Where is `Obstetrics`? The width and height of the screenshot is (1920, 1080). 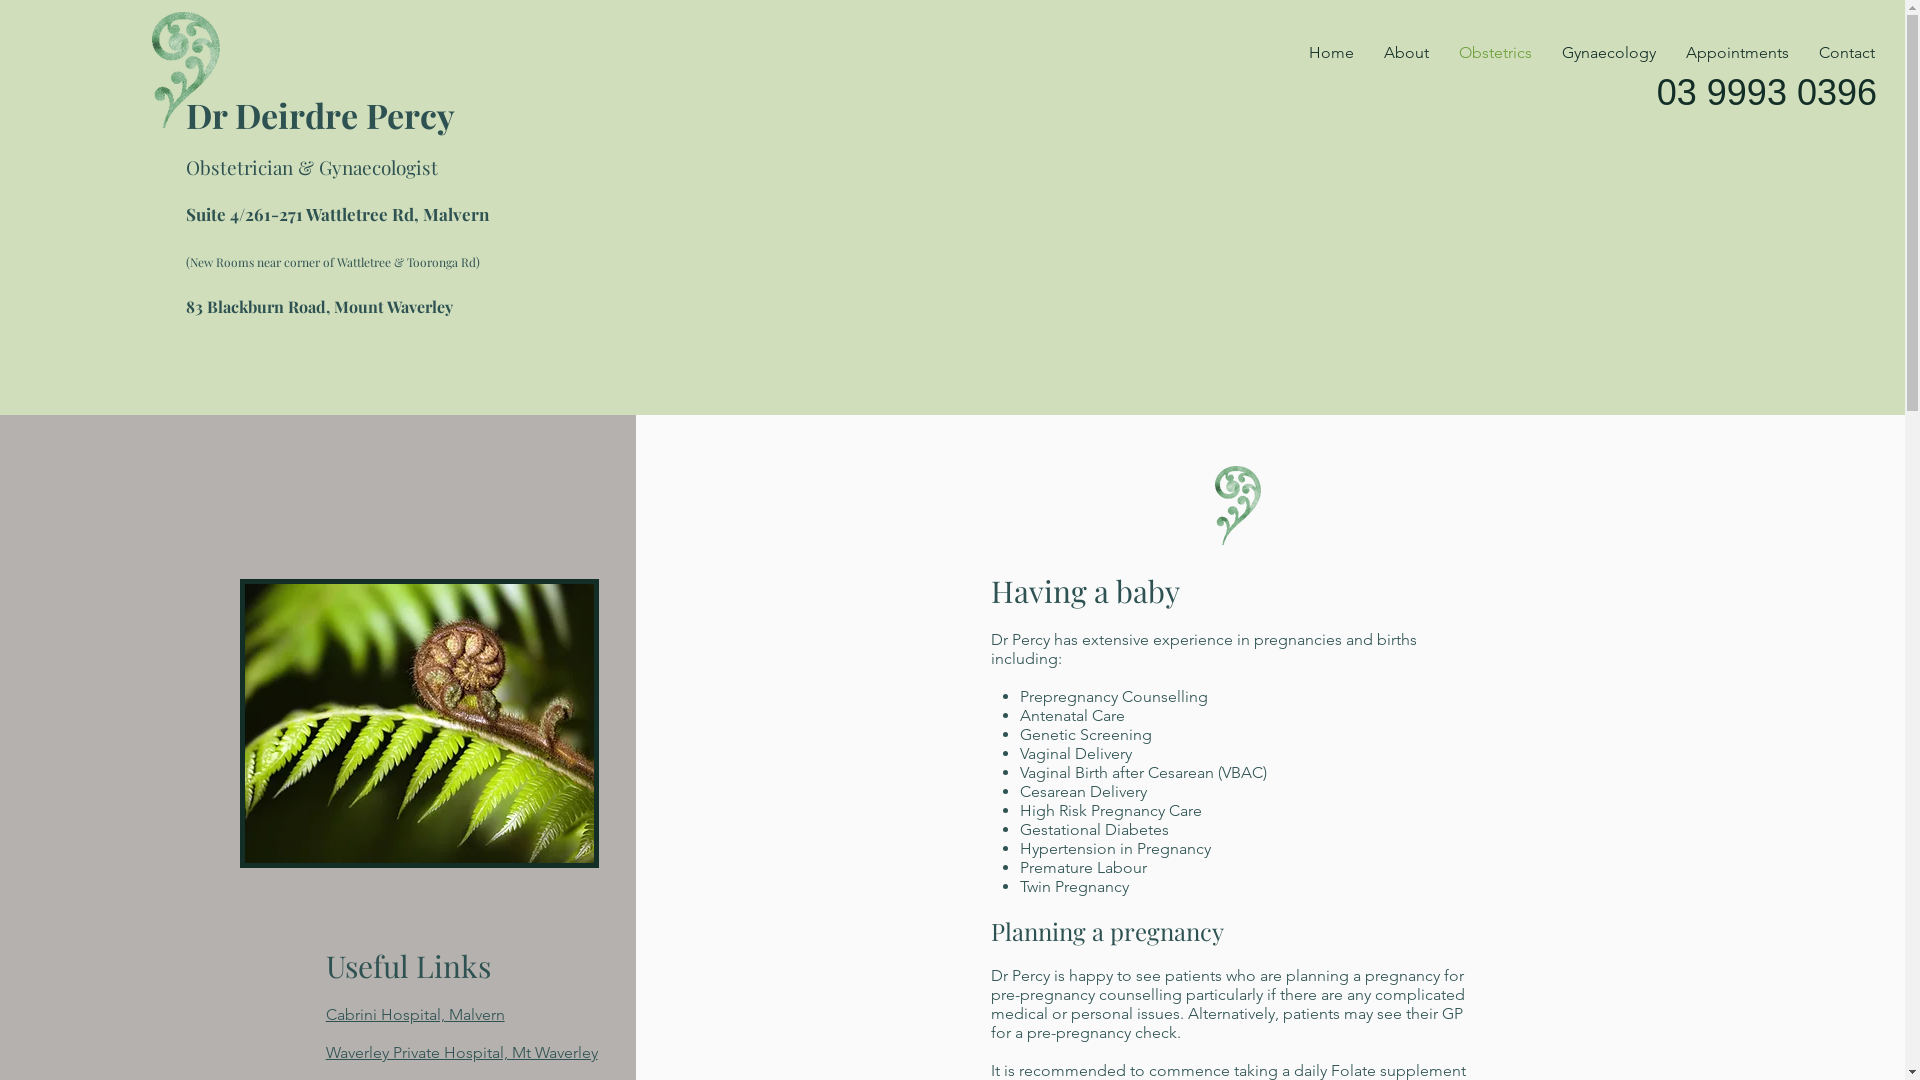 Obstetrics is located at coordinates (1496, 53).